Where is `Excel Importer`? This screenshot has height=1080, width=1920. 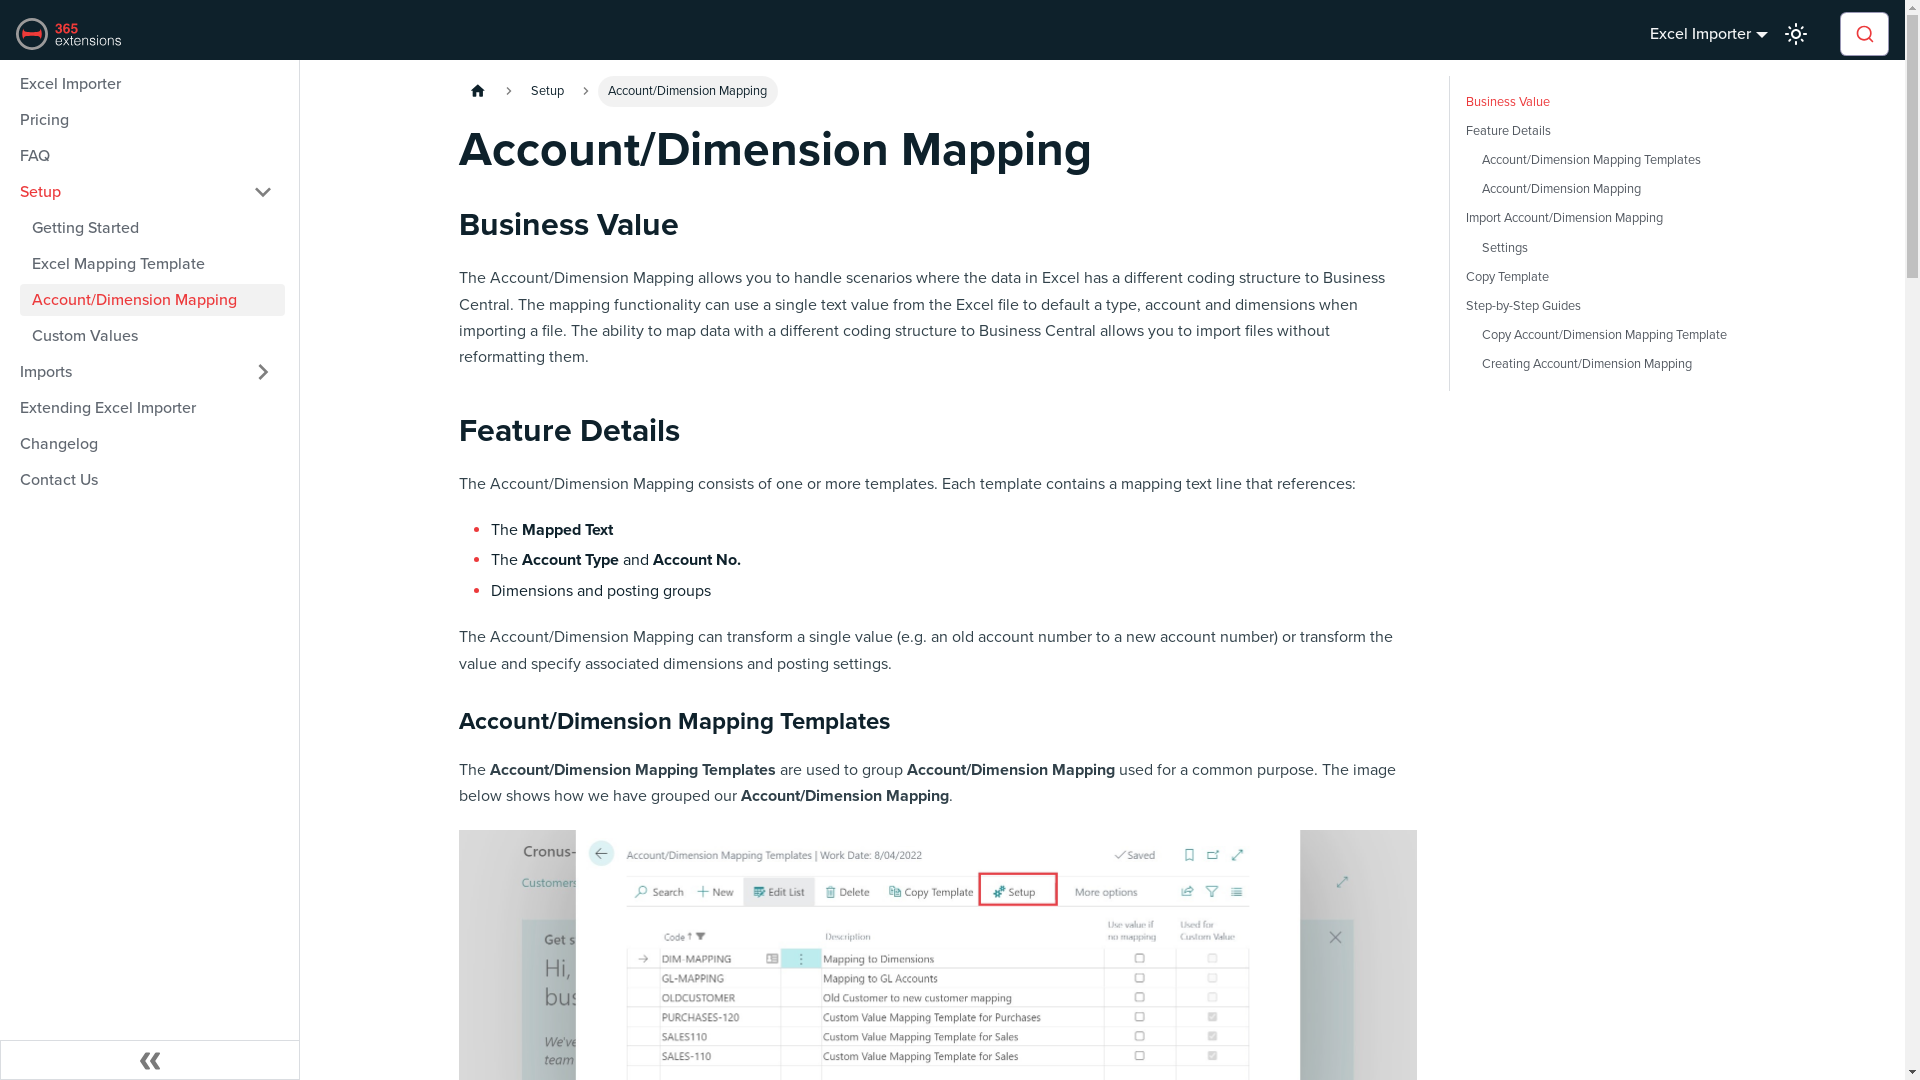 Excel Importer is located at coordinates (1709, 34).